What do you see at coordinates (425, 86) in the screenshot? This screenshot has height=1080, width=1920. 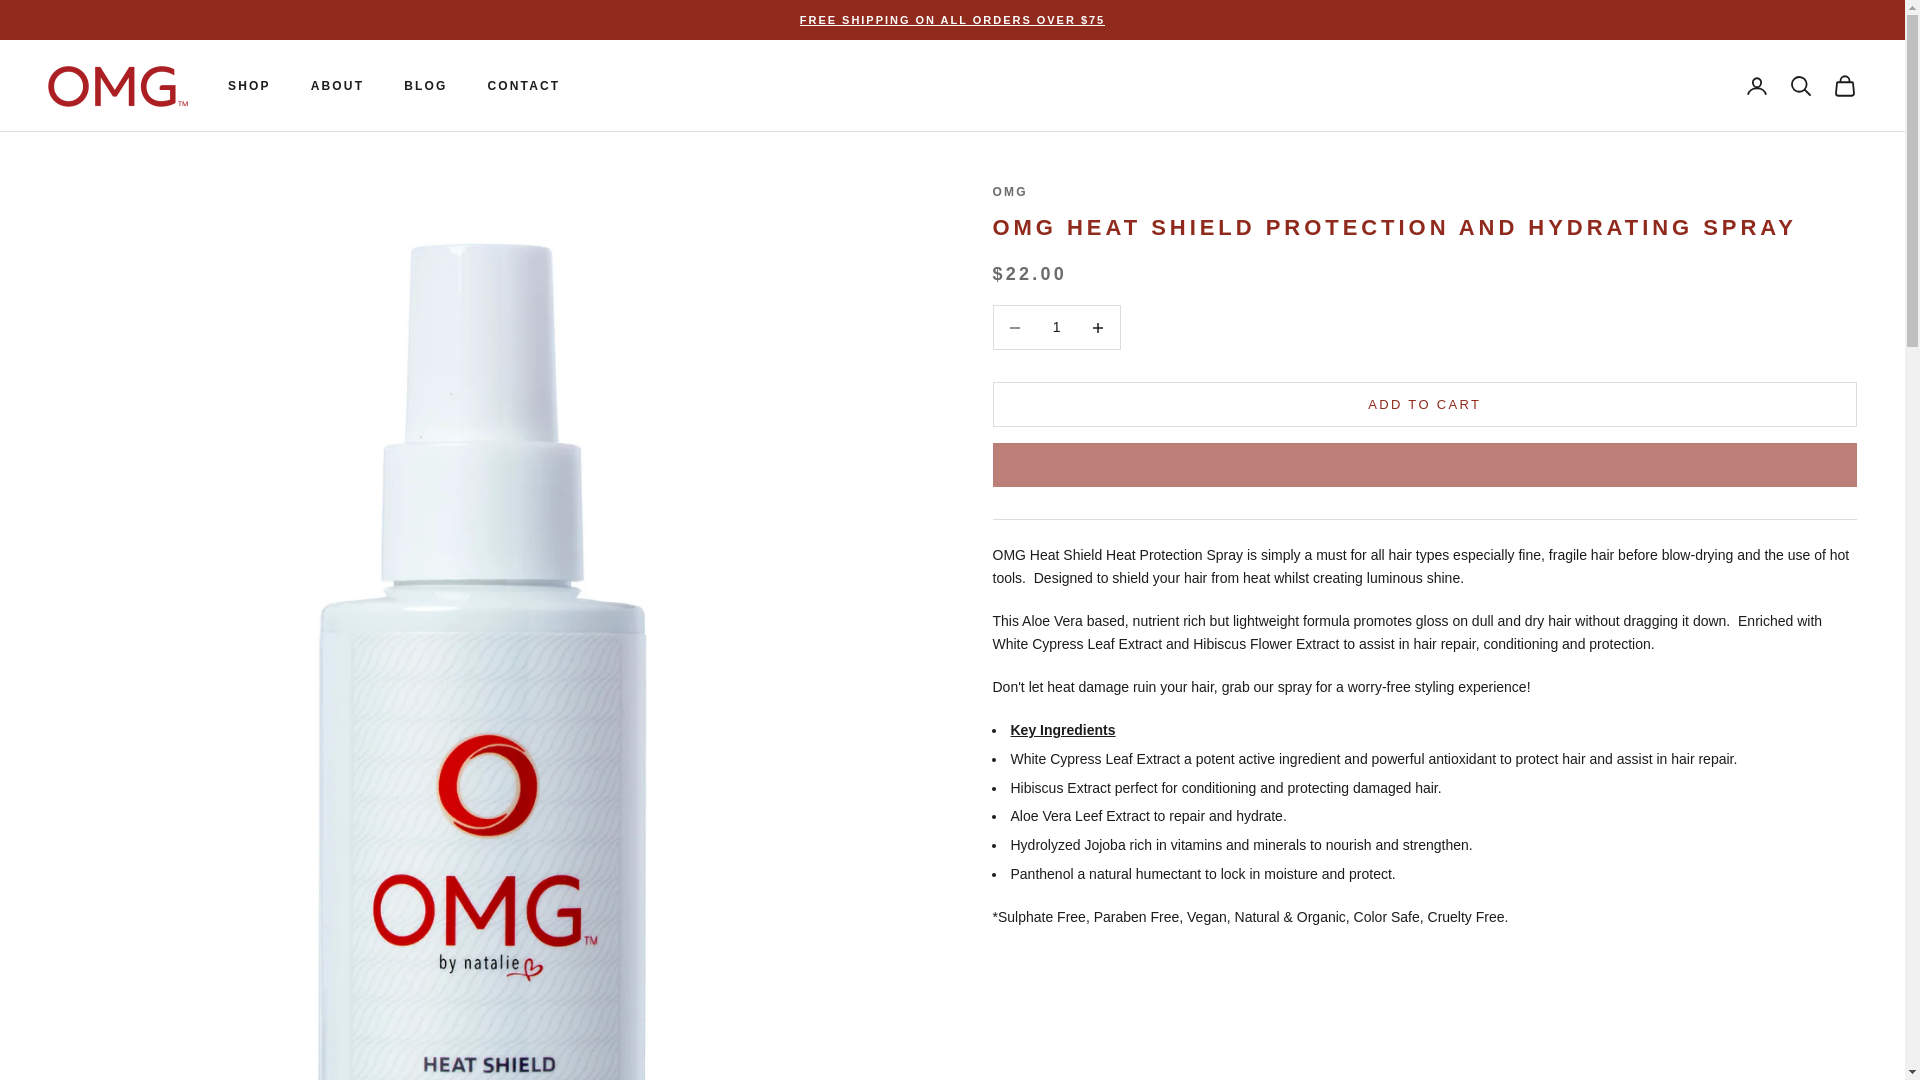 I see `BLOG` at bounding box center [425, 86].